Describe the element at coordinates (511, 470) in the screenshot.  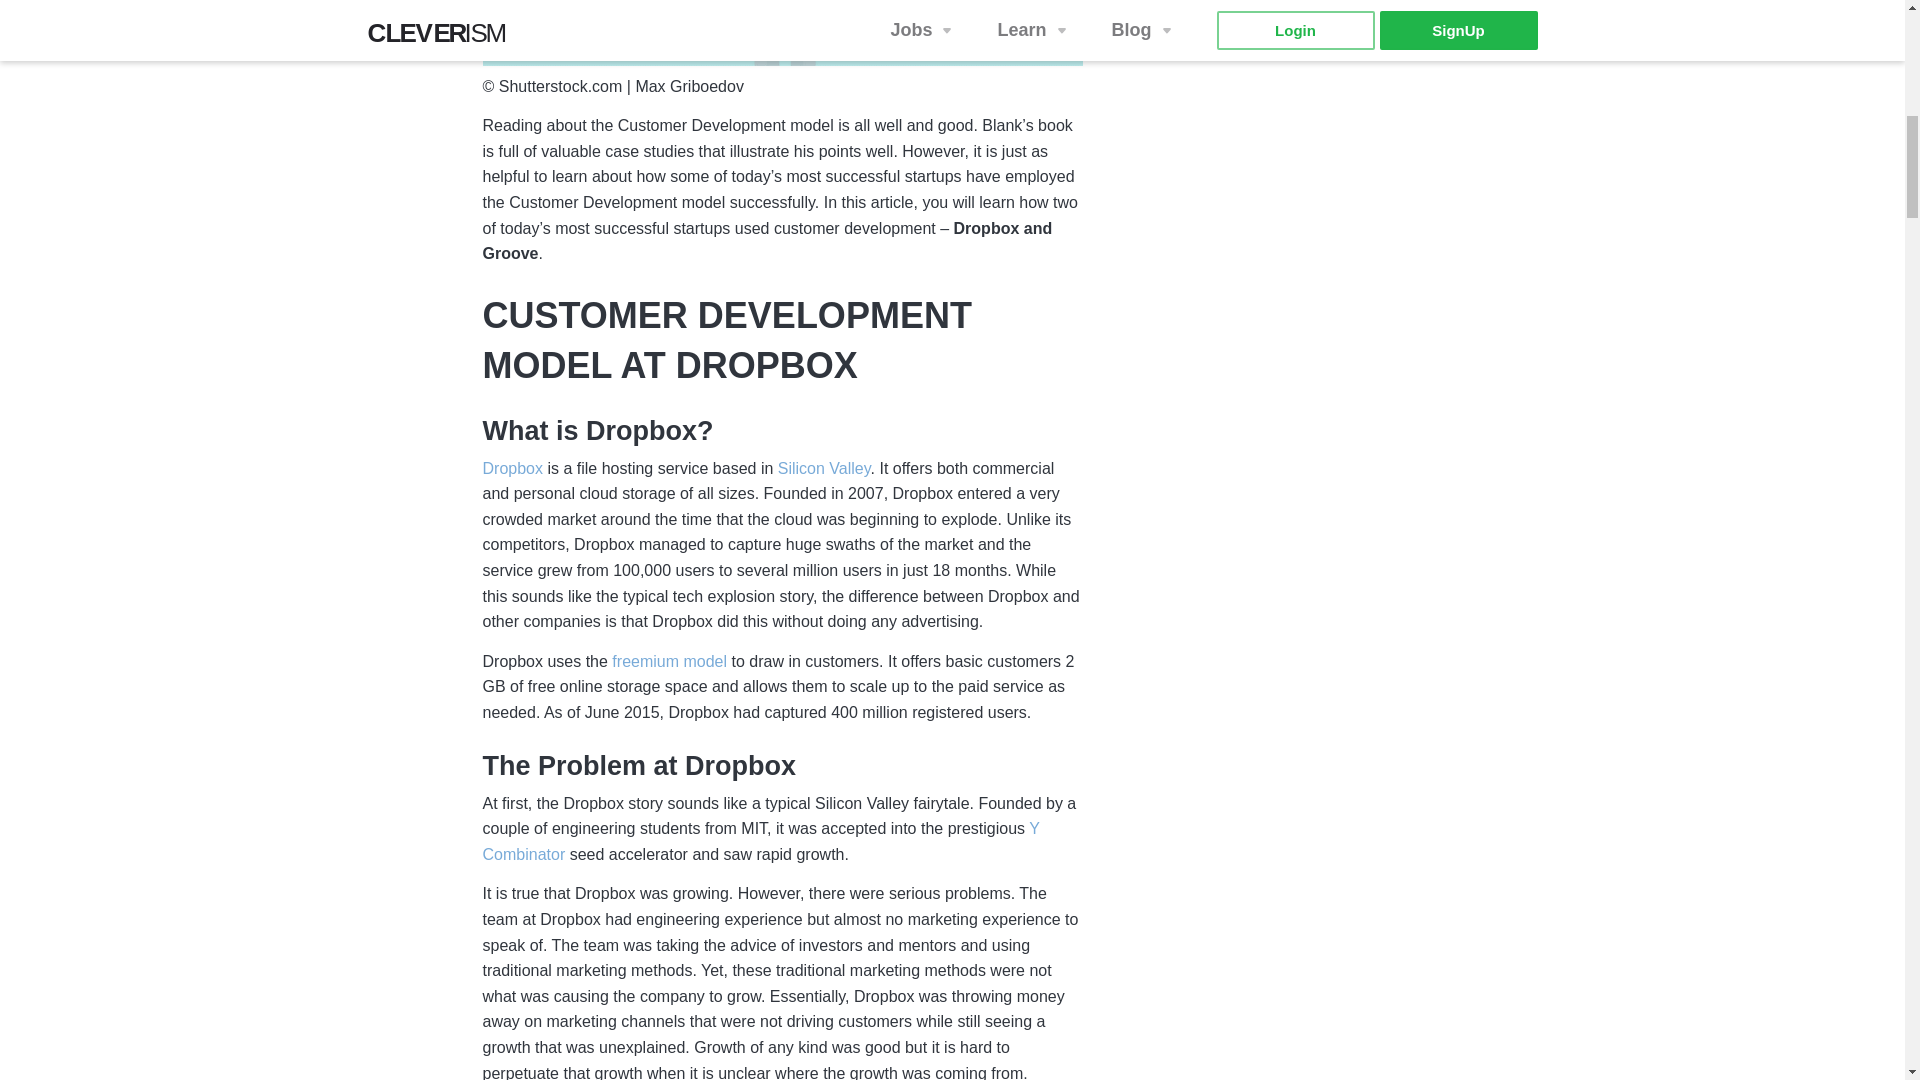
I see `Dropbox` at that location.